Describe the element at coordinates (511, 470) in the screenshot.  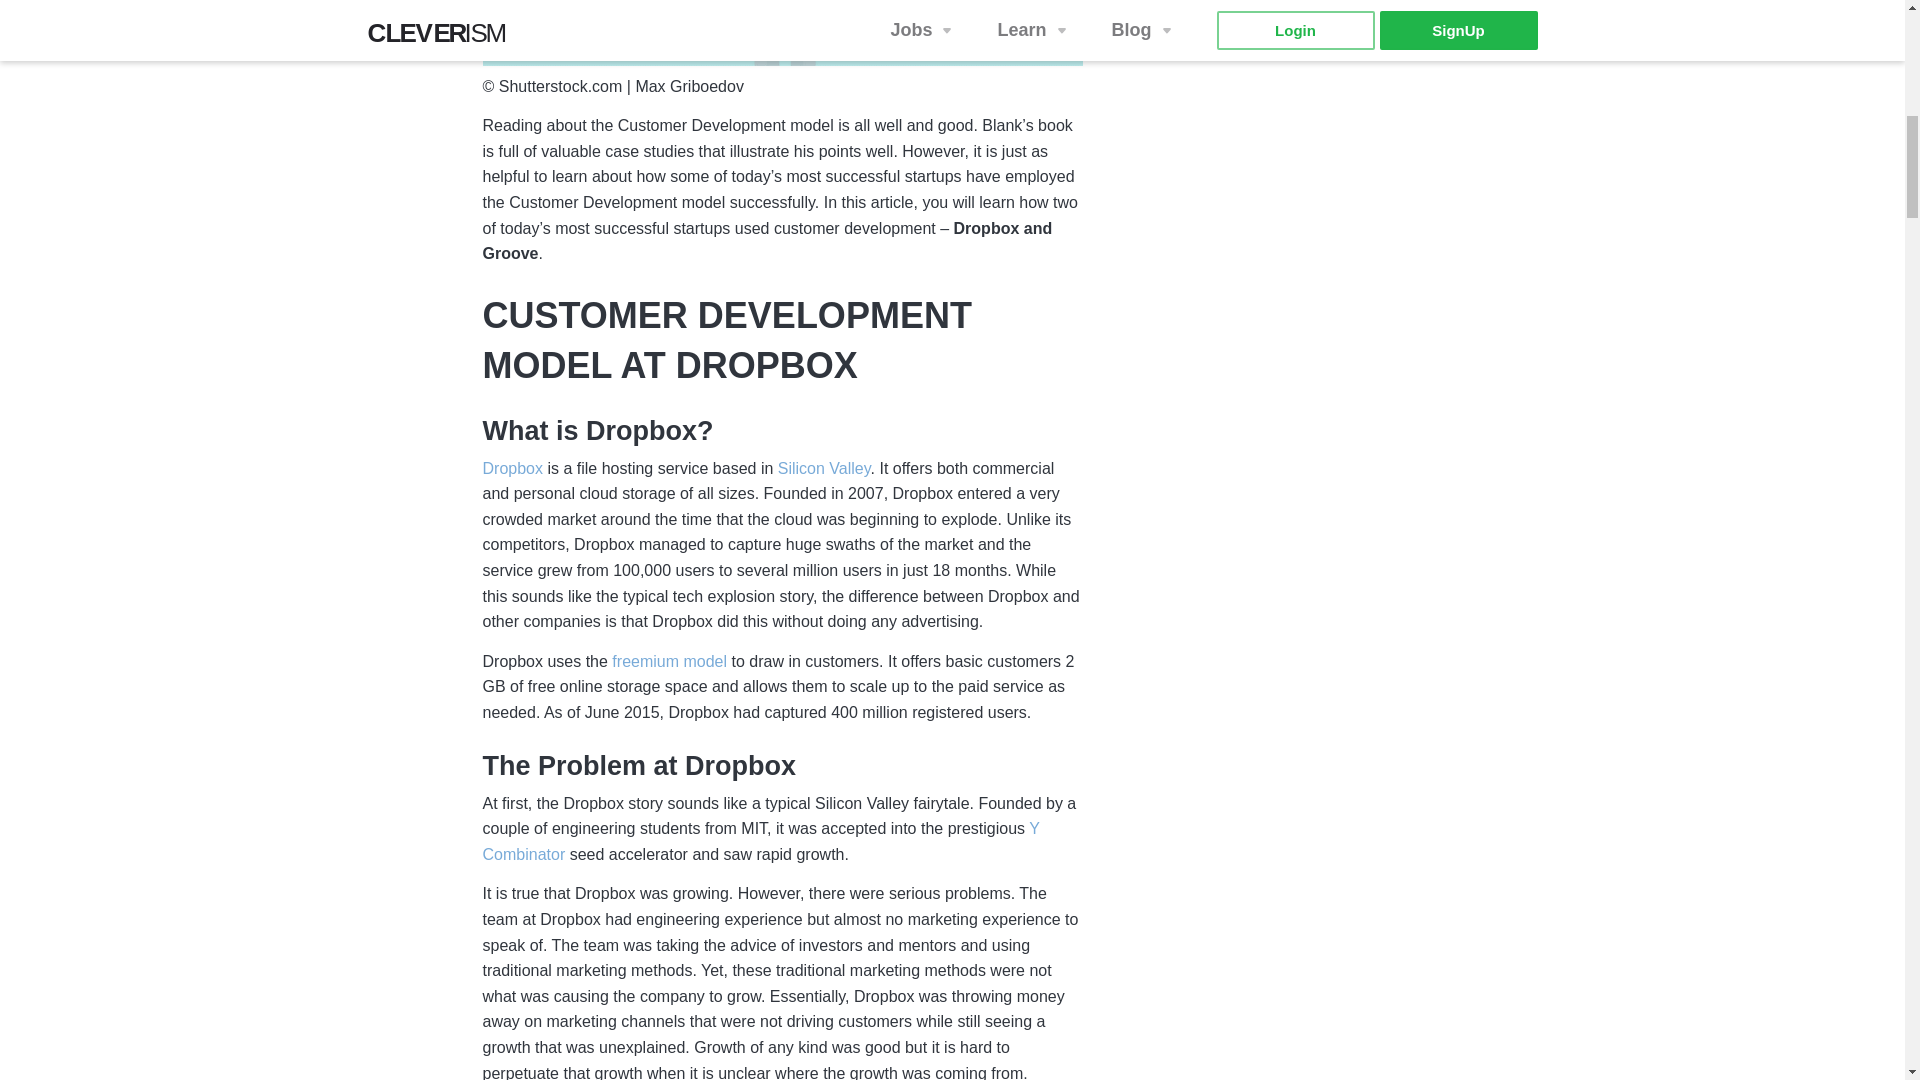
I see `Dropbox` at that location.